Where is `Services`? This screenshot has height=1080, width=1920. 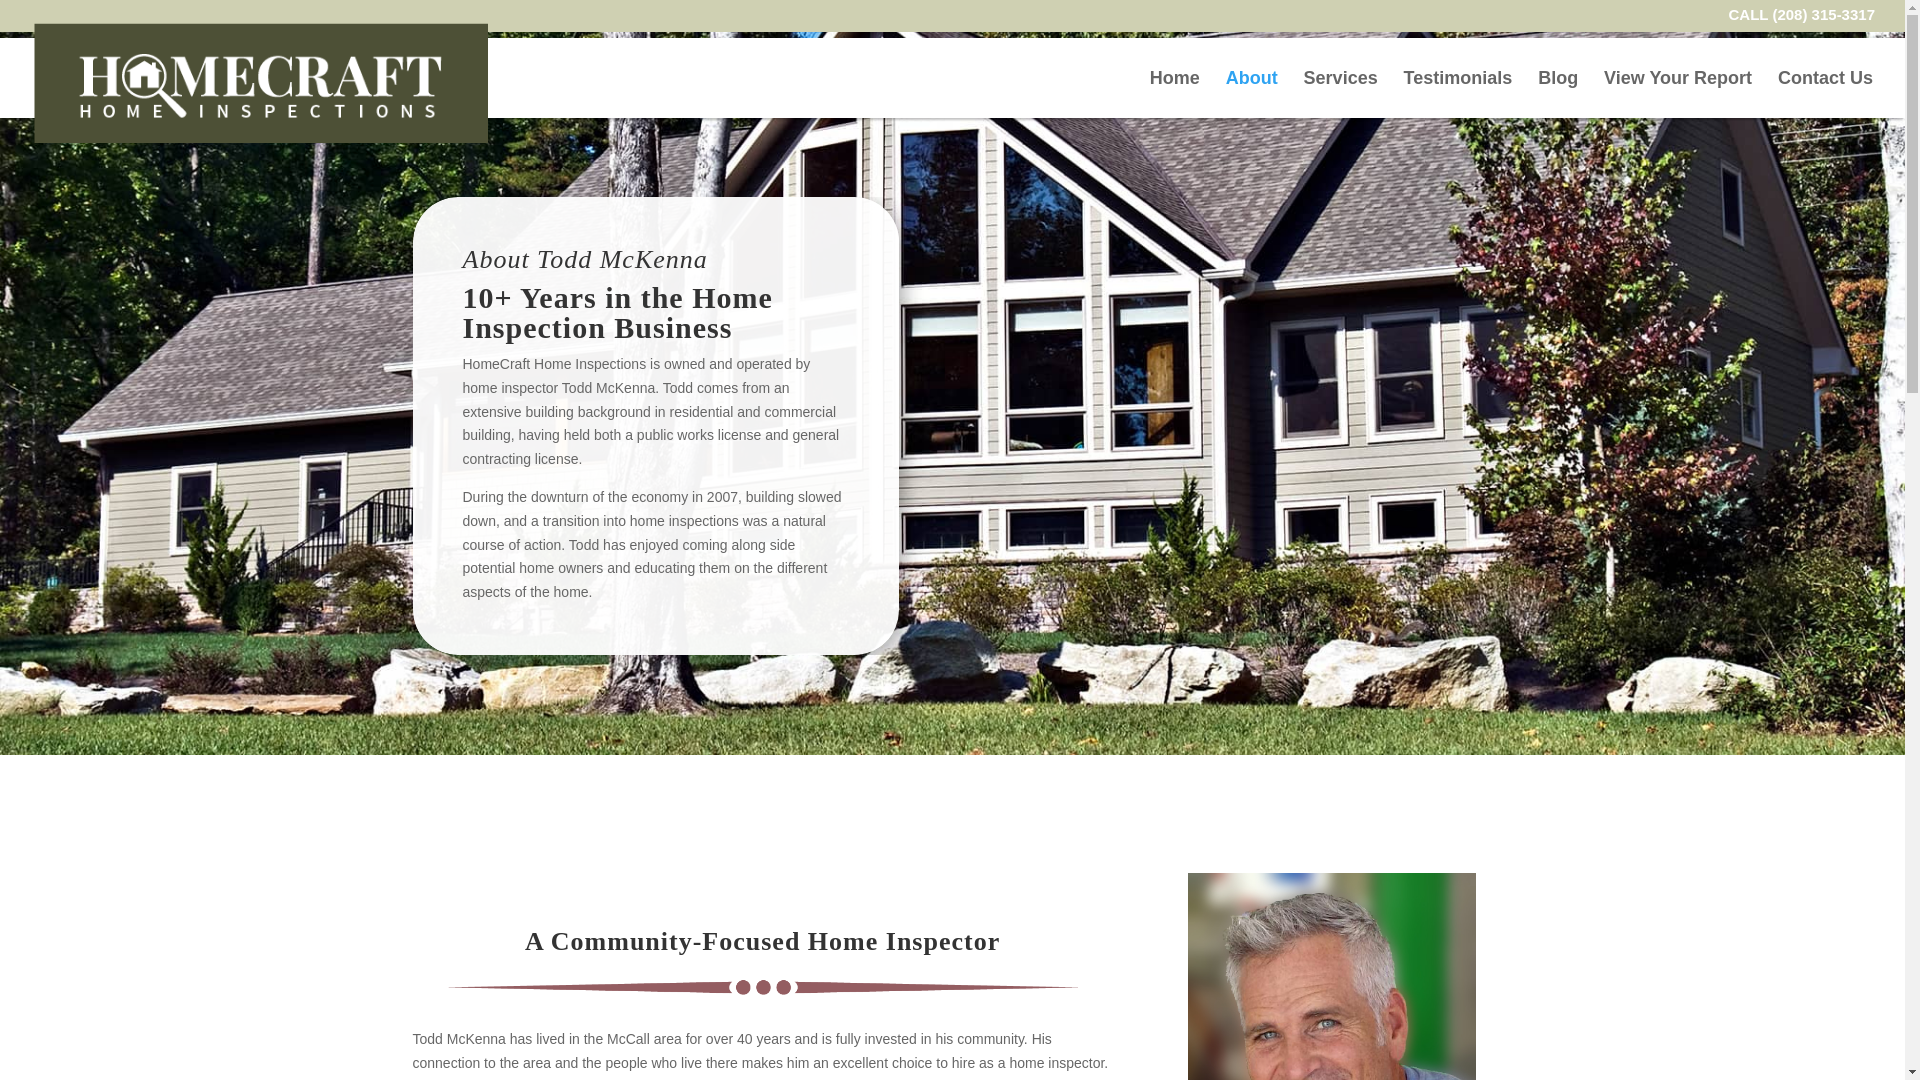
Services is located at coordinates (1340, 93).